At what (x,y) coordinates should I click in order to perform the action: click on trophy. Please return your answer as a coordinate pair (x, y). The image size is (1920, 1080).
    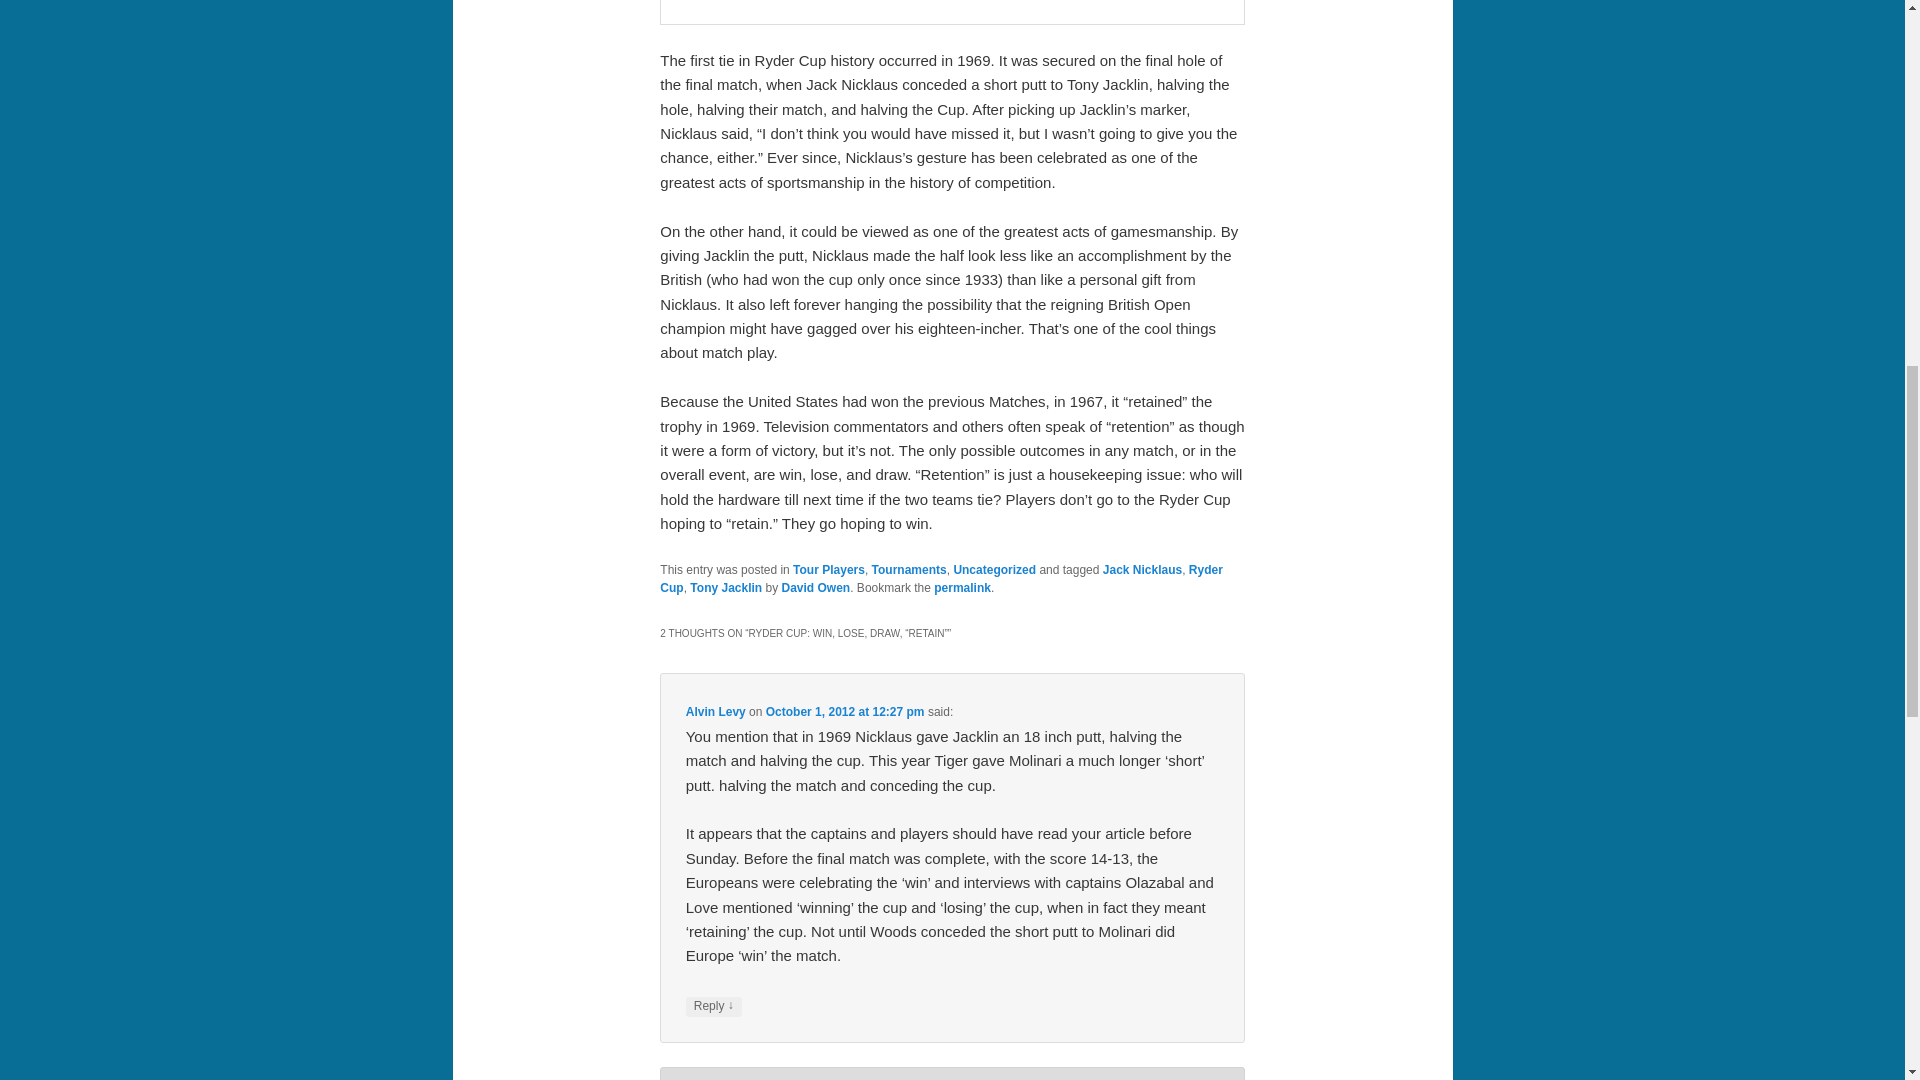
    Looking at the image, I should click on (952, 12).